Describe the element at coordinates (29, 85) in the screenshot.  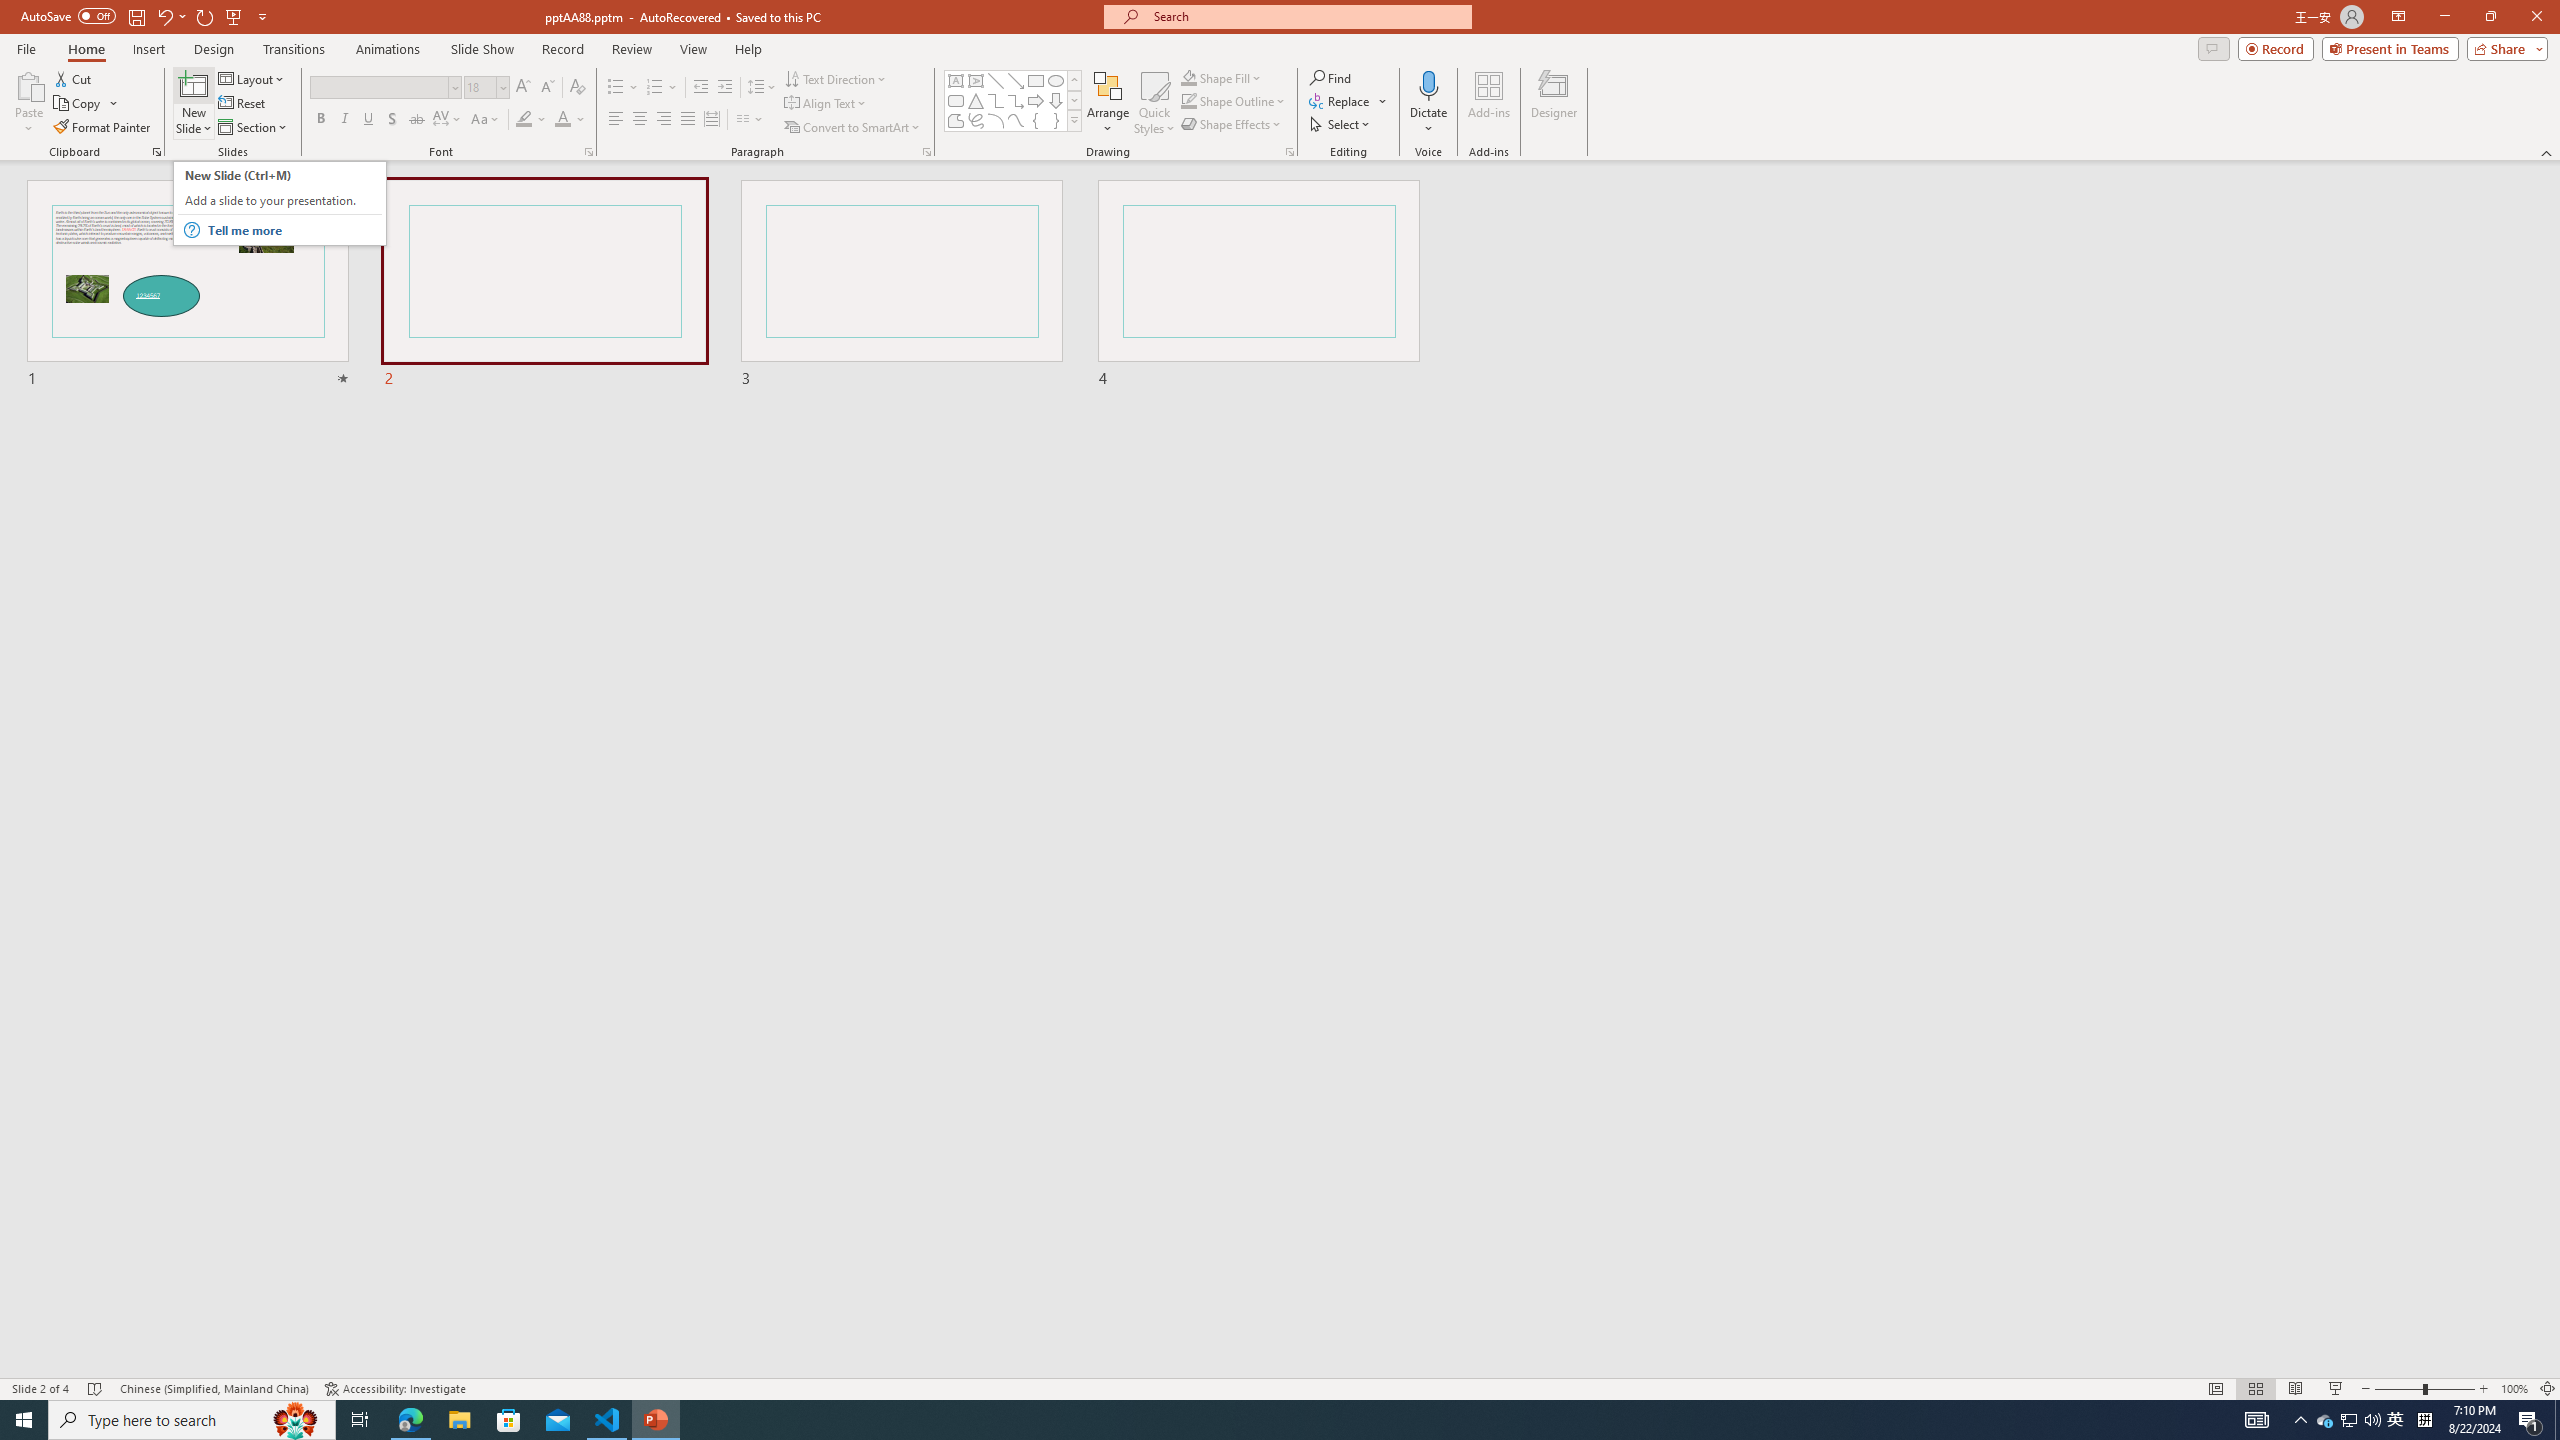
I see `Paste` at that location.